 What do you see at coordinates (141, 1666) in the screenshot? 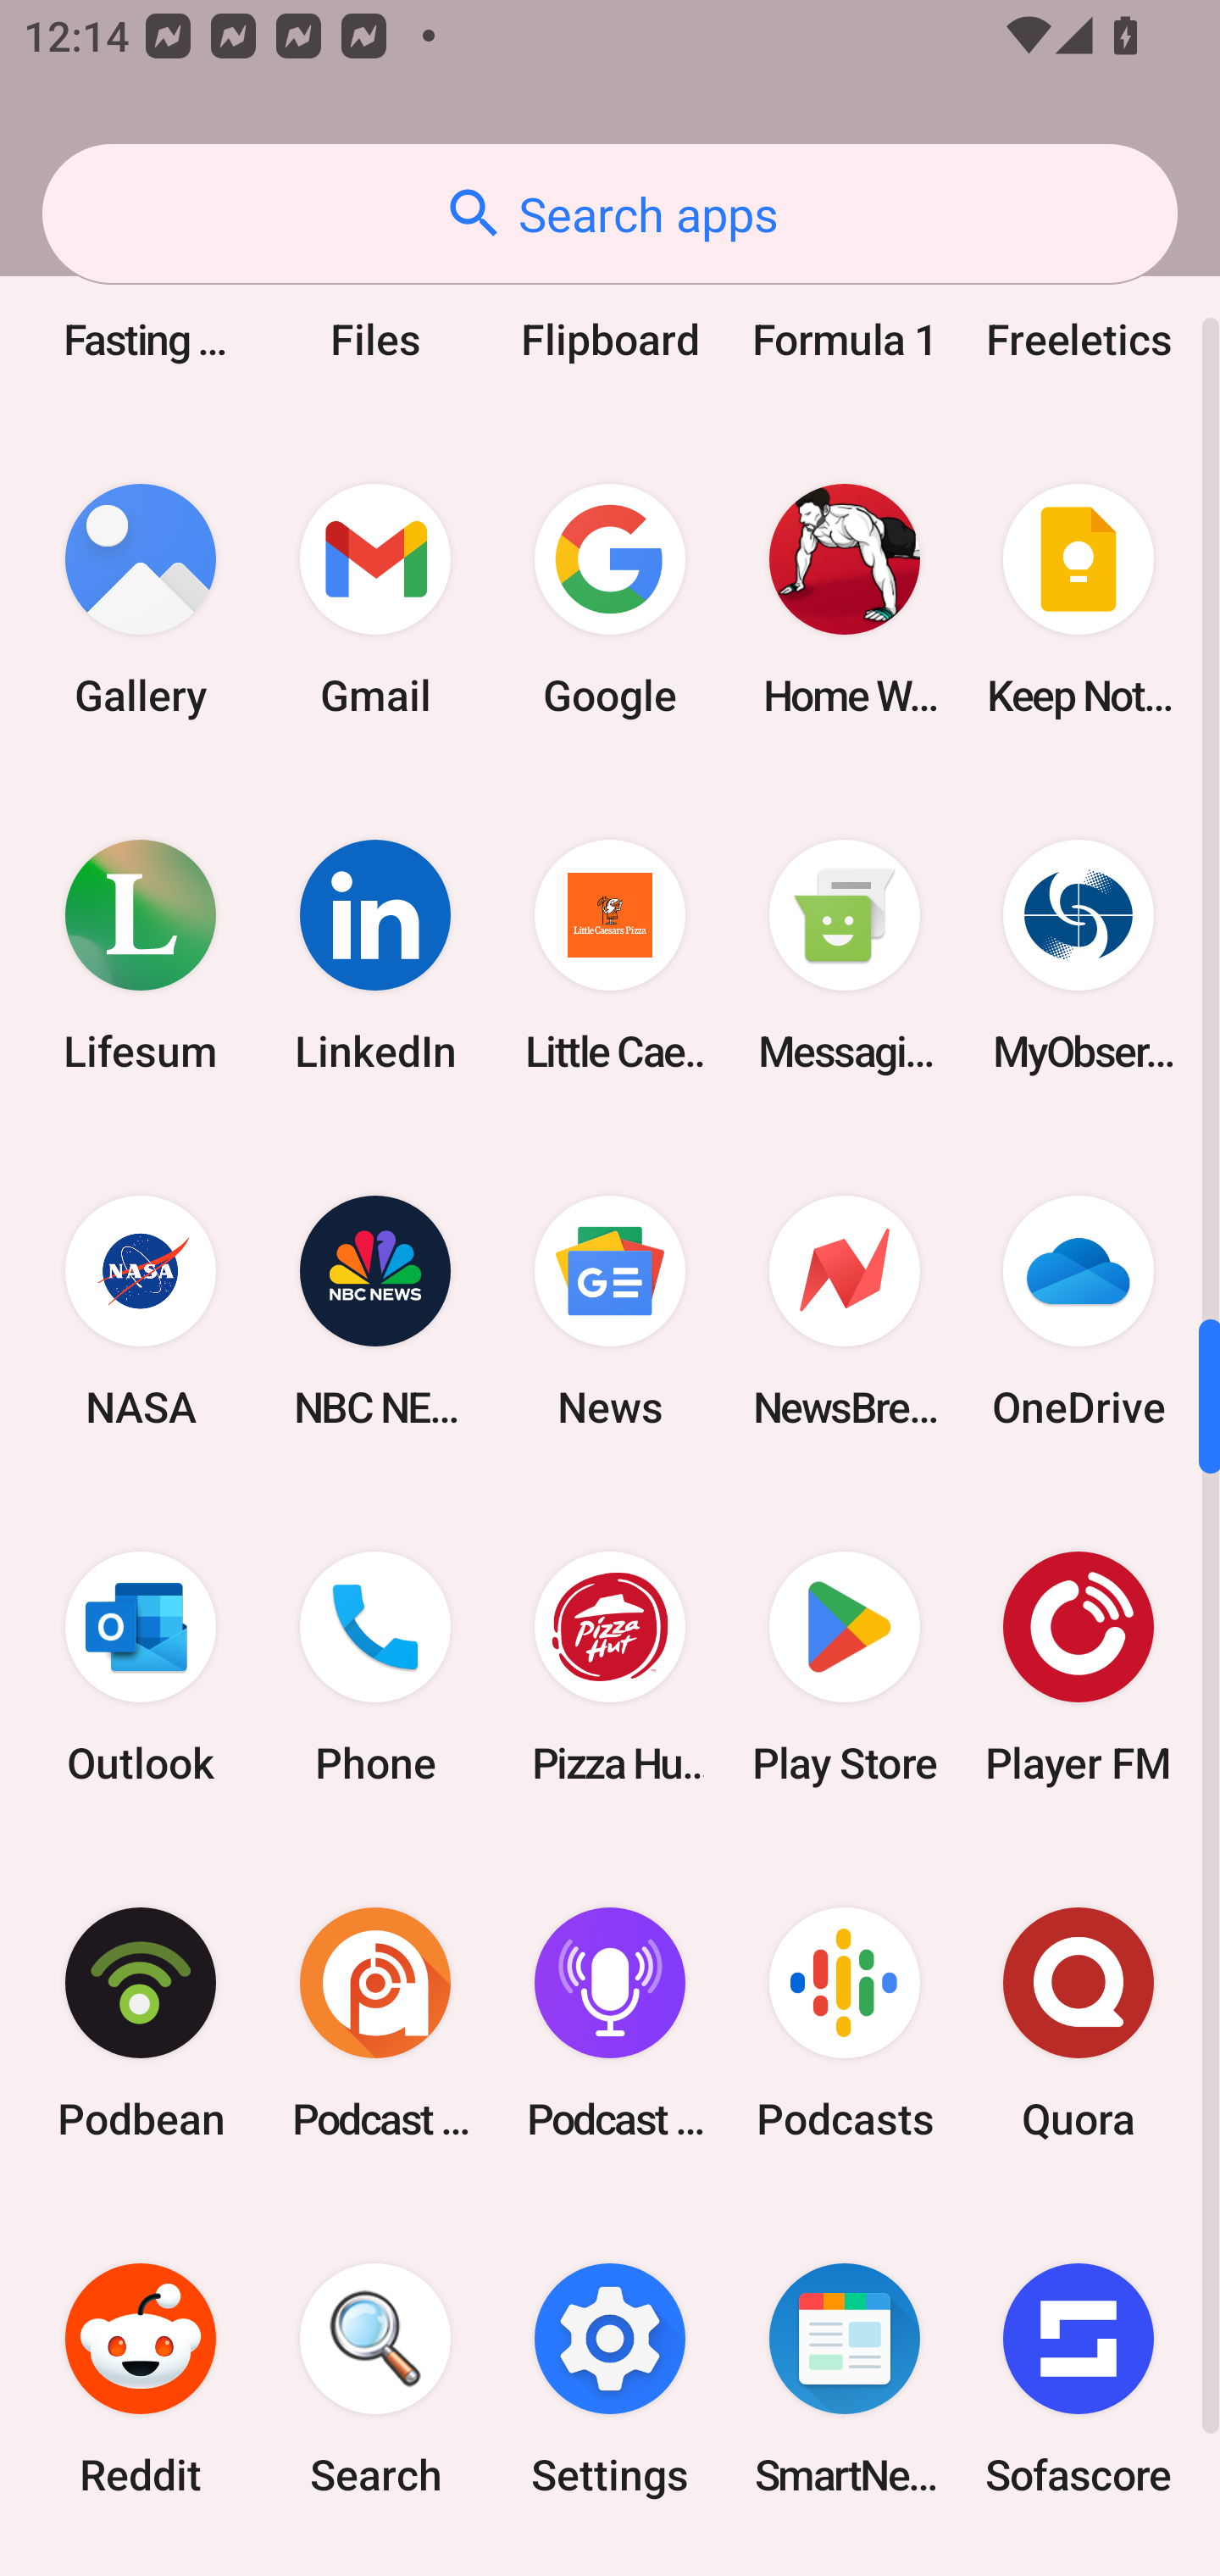
I see `Outlook` at bounding box center [141, 1666].